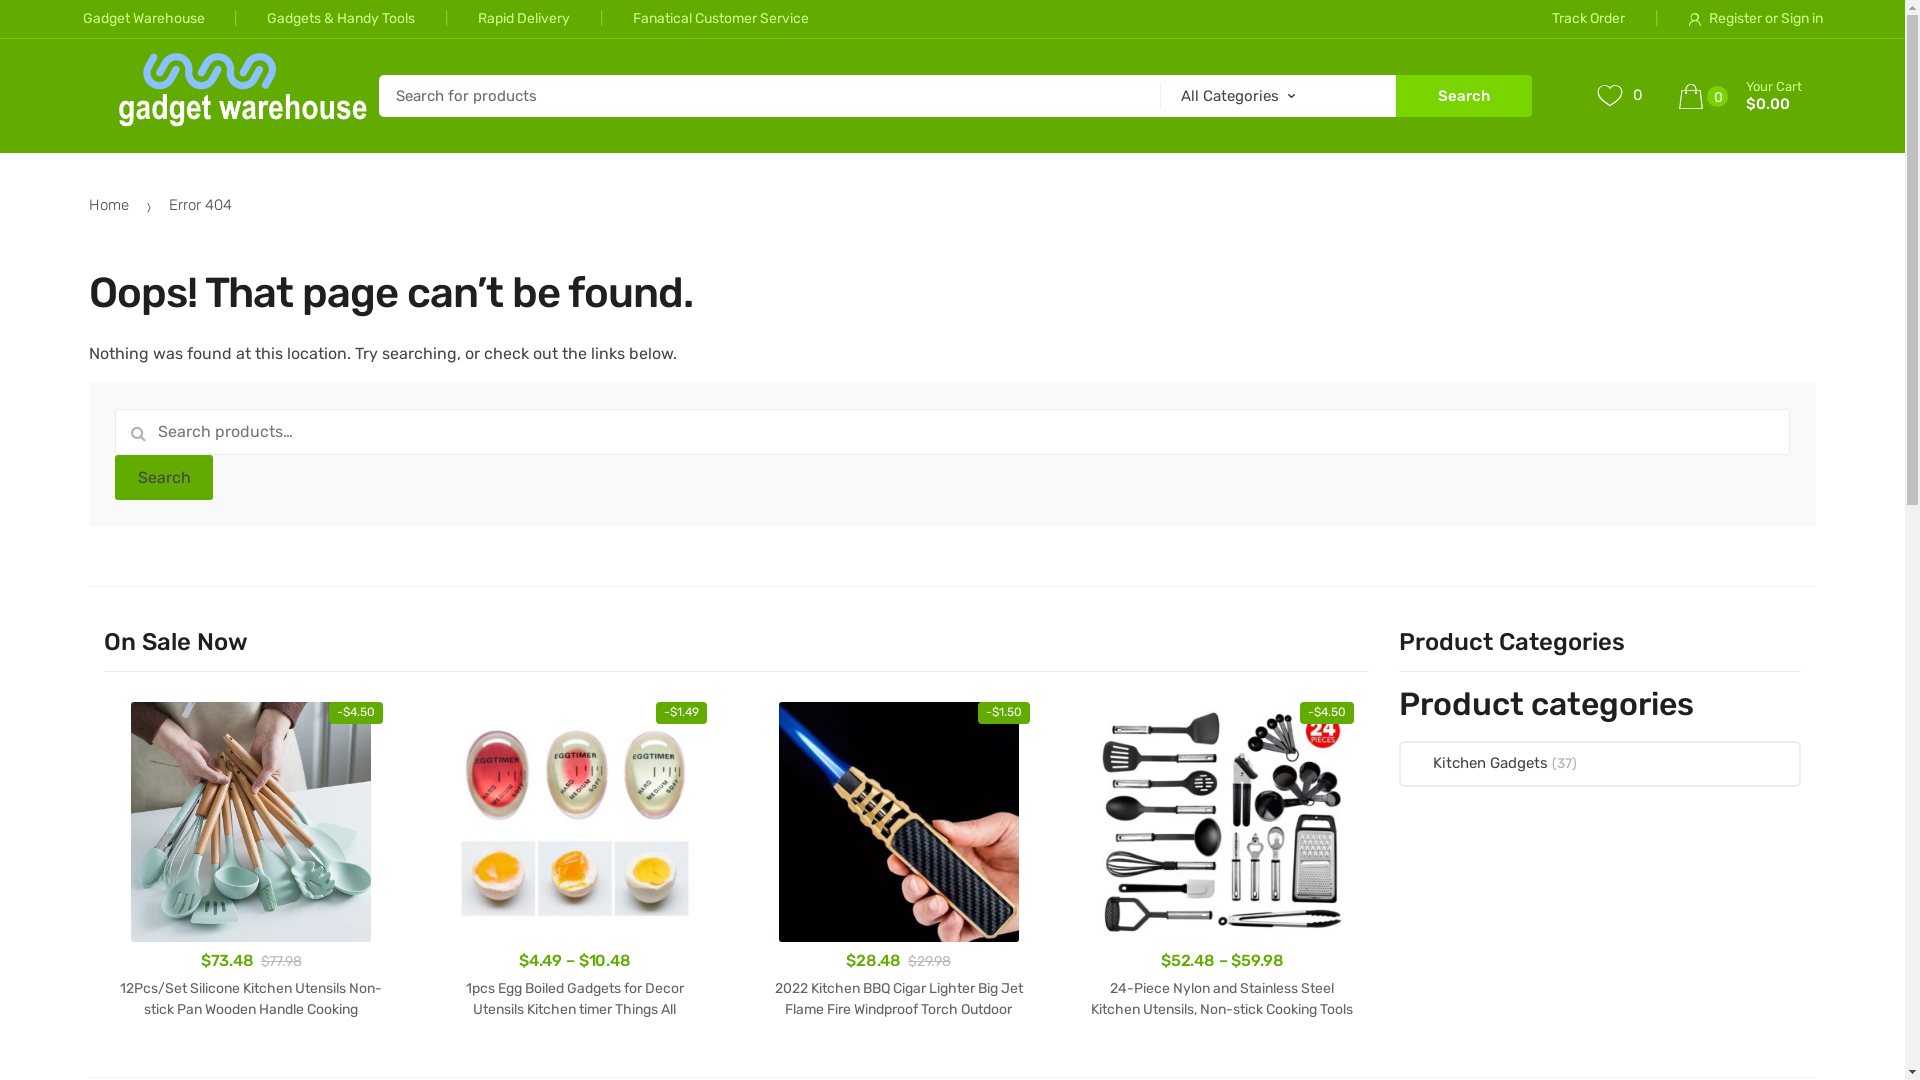 The height and width of the screenshot is (1080, 1920). I want to click on Register or Sign in, so click(1724, 19).